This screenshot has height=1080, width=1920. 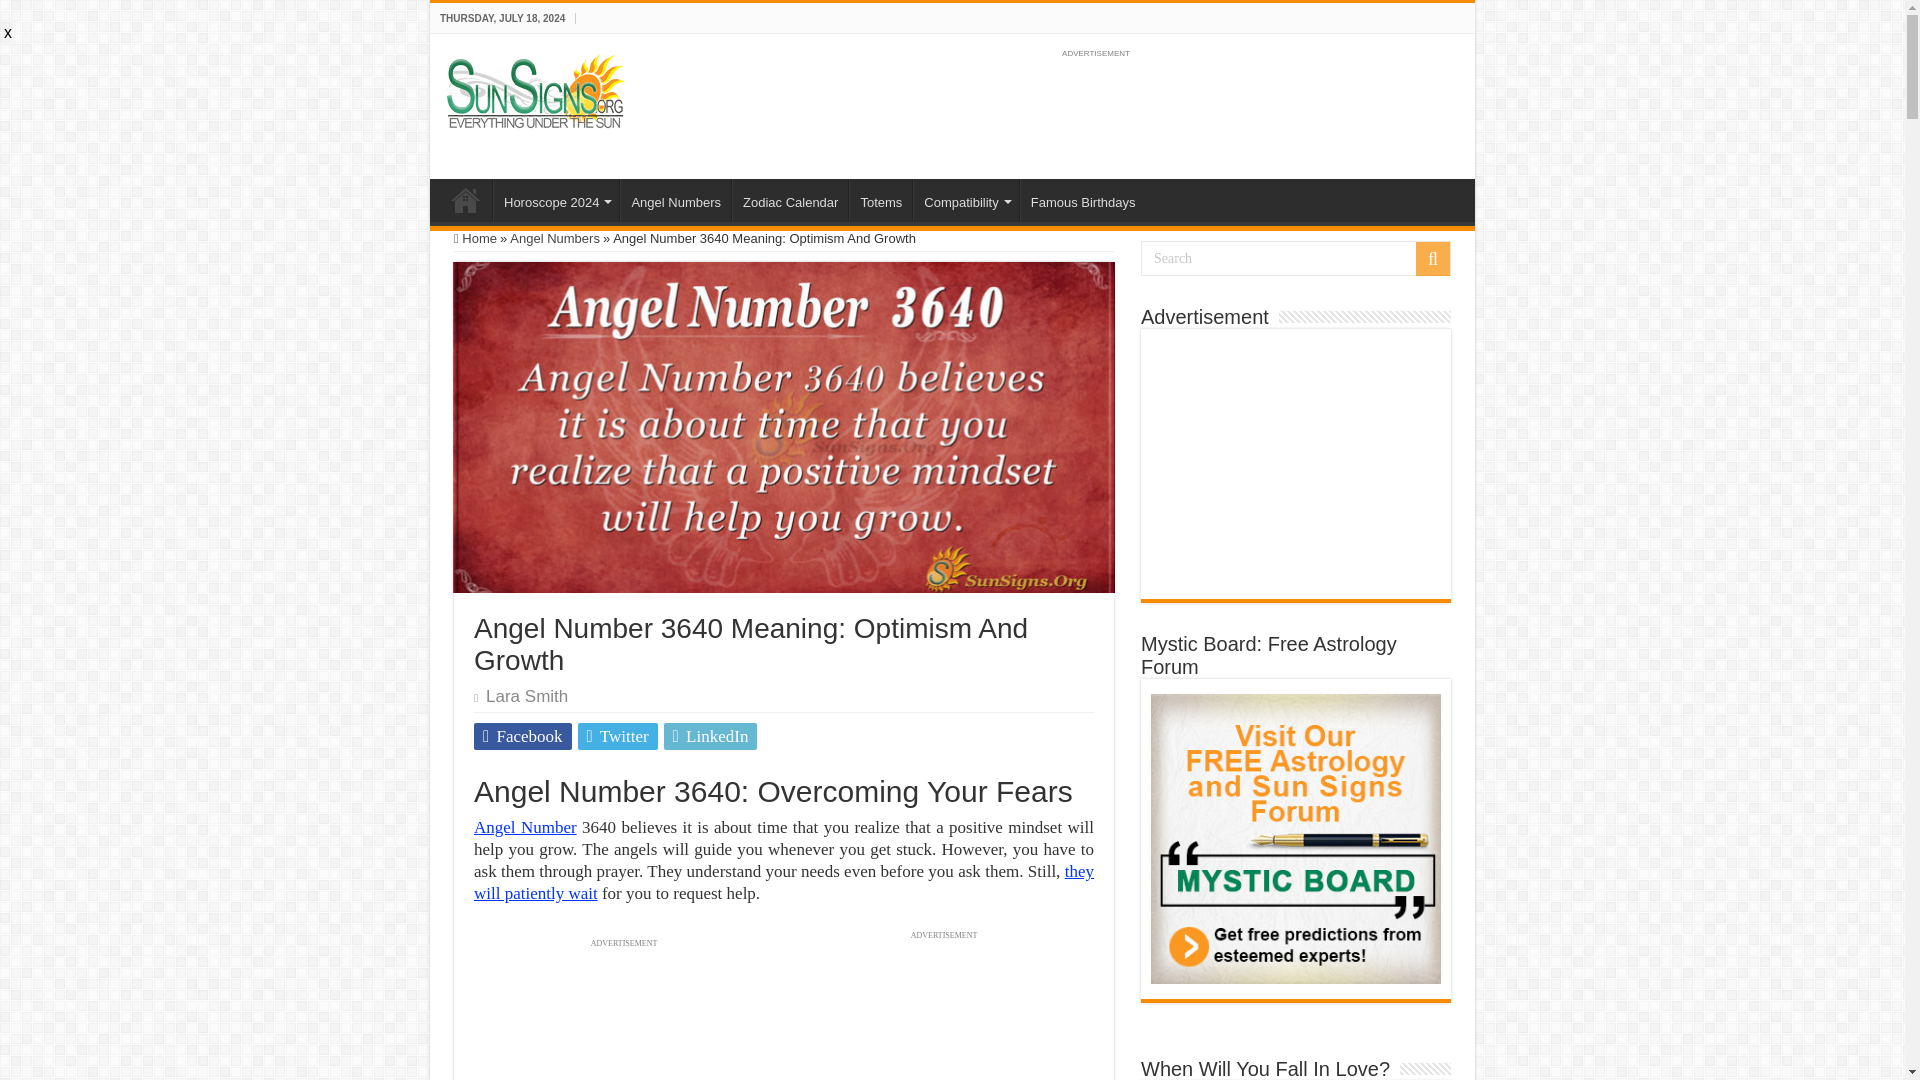 What do you see at coordinates (556, 200) in the screenshot?
I see `Horoscope 2024` at bounding box center [556, 200].